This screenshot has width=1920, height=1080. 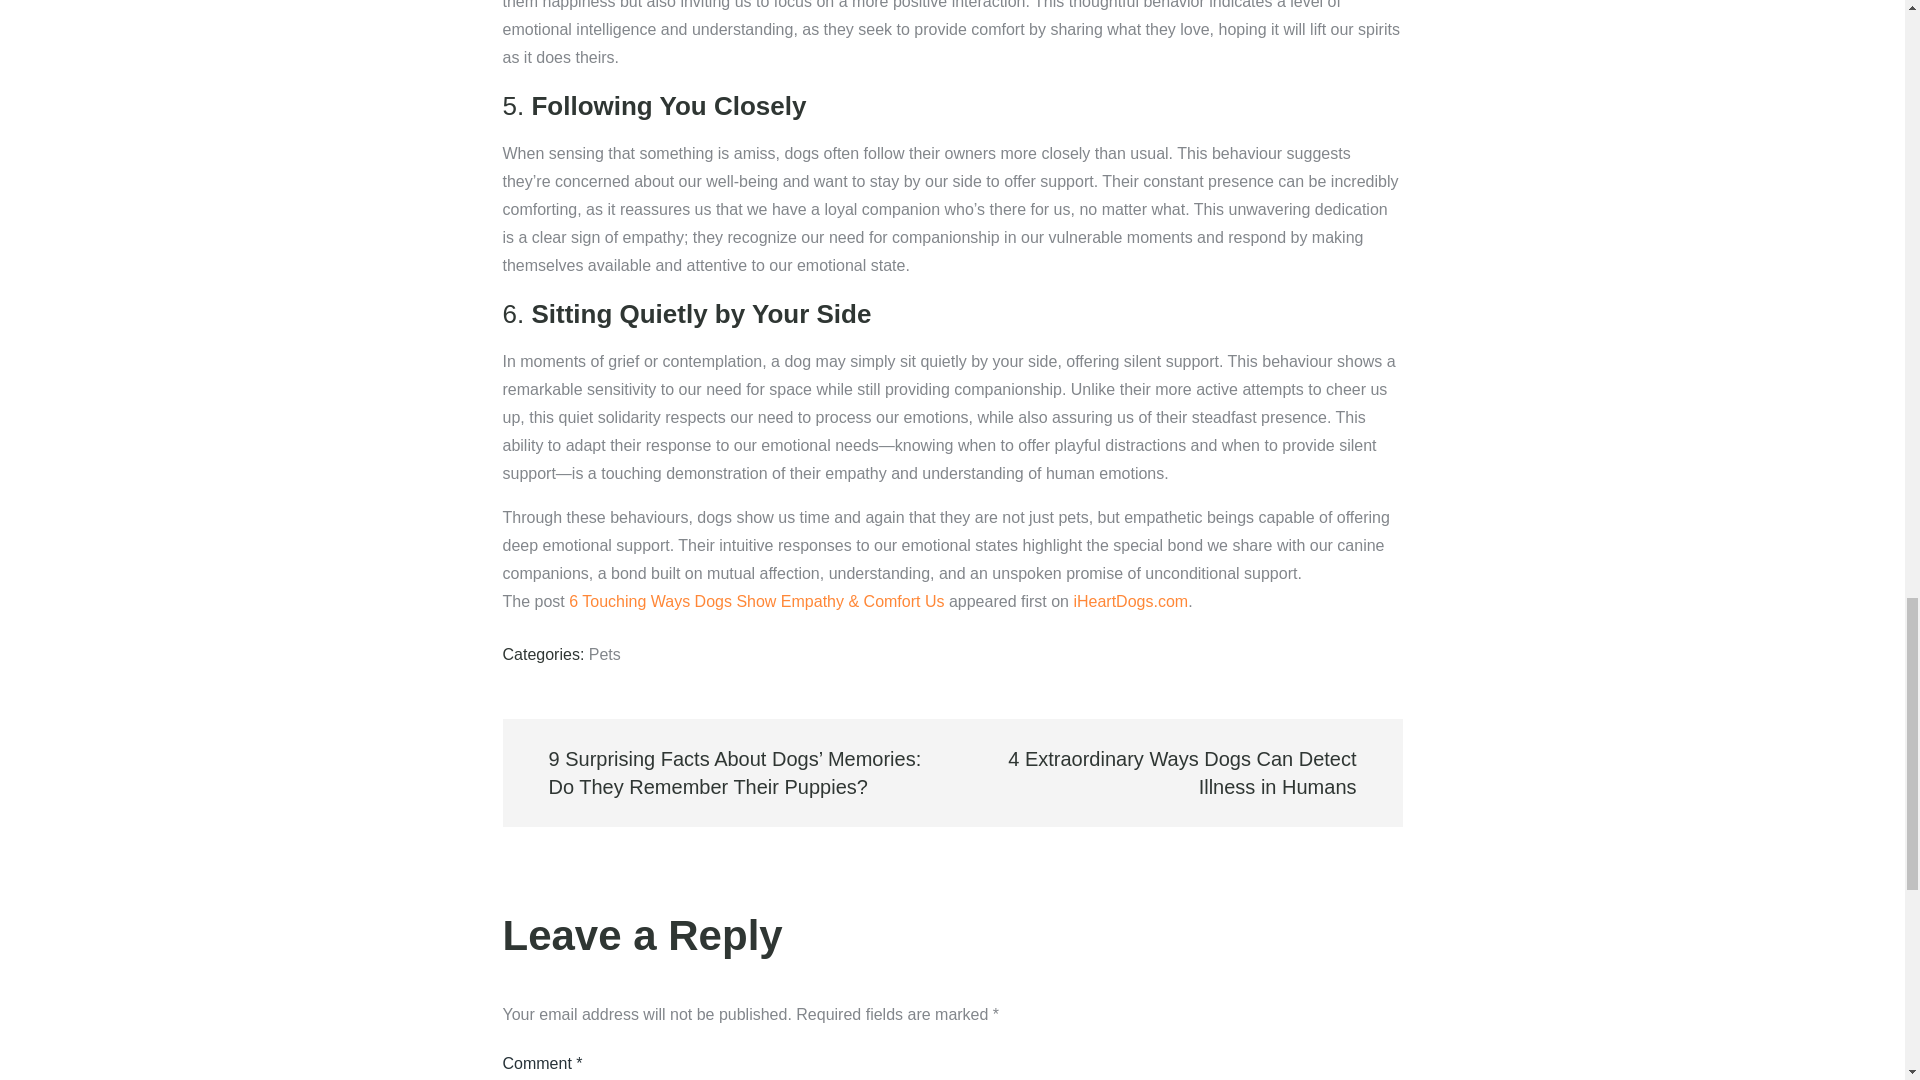 What do you see at coordinates (1130, 601) in the screenshot?
I see `iHeartDogs.com` at bounding box center [1130, 601].